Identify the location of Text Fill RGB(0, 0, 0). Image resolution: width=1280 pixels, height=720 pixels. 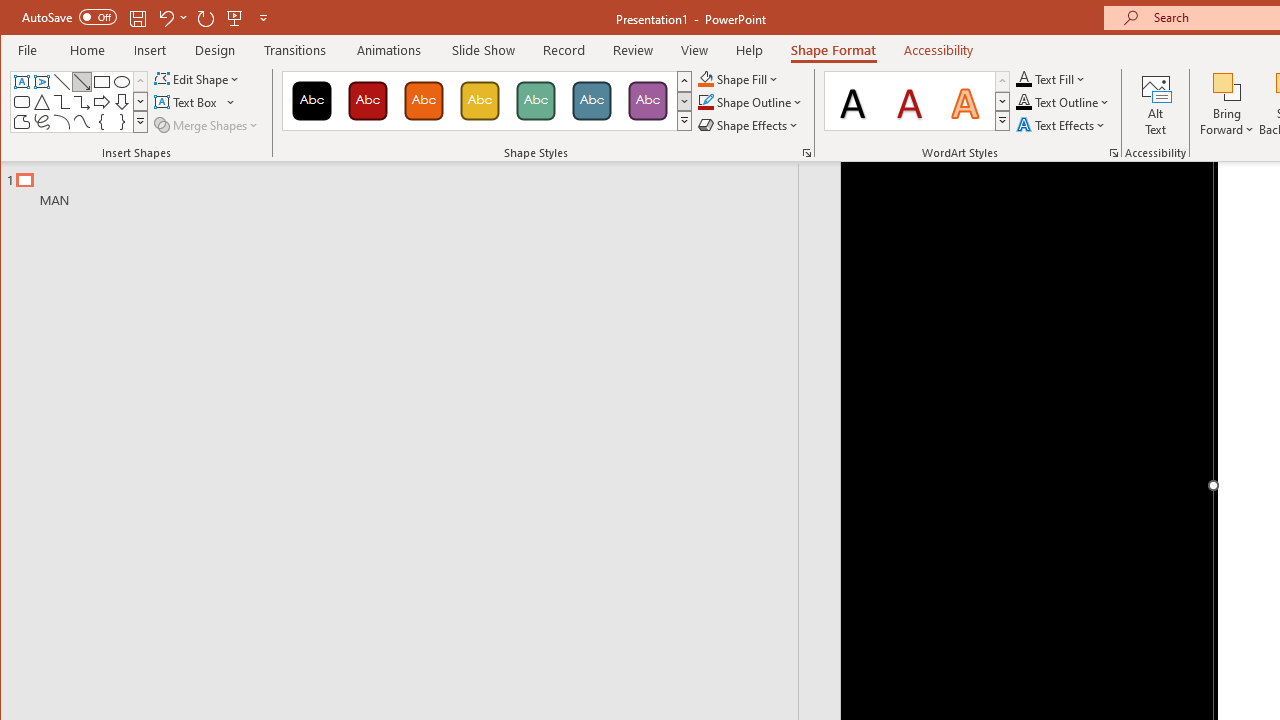
(1024, 78).